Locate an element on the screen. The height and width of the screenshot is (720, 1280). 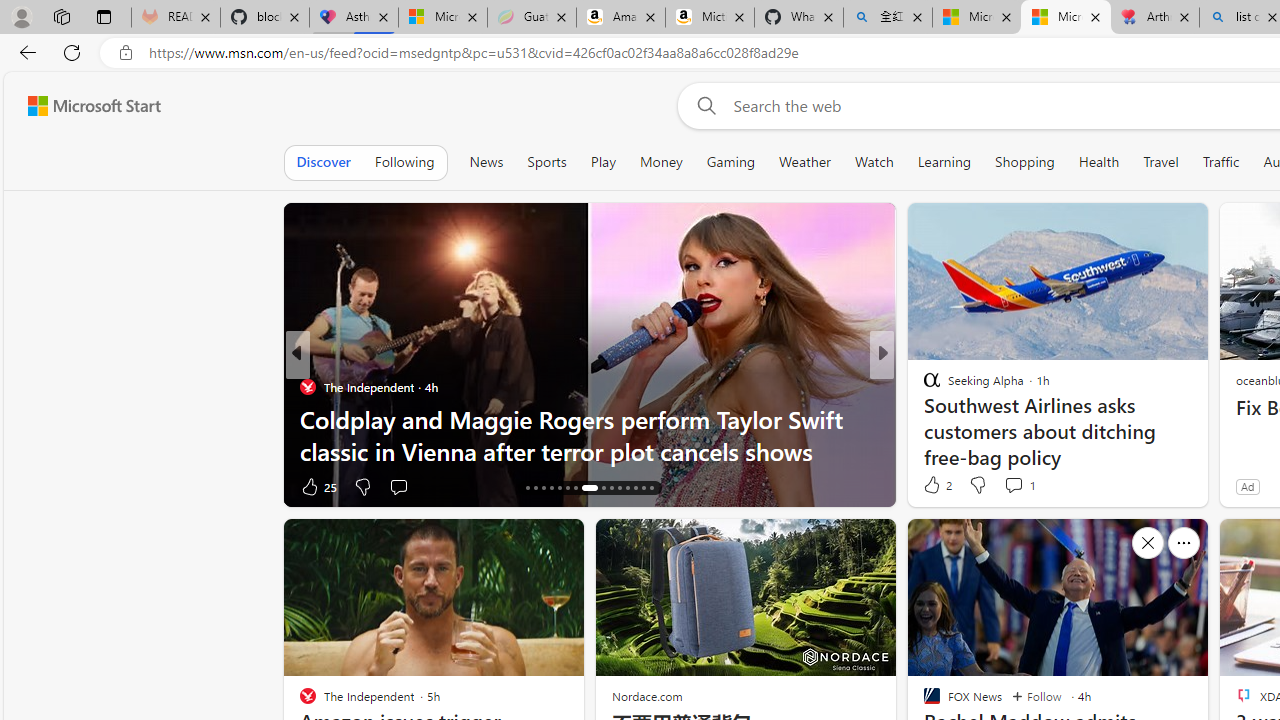
View comments 20 Comment is located at coordinates (1020, 486).